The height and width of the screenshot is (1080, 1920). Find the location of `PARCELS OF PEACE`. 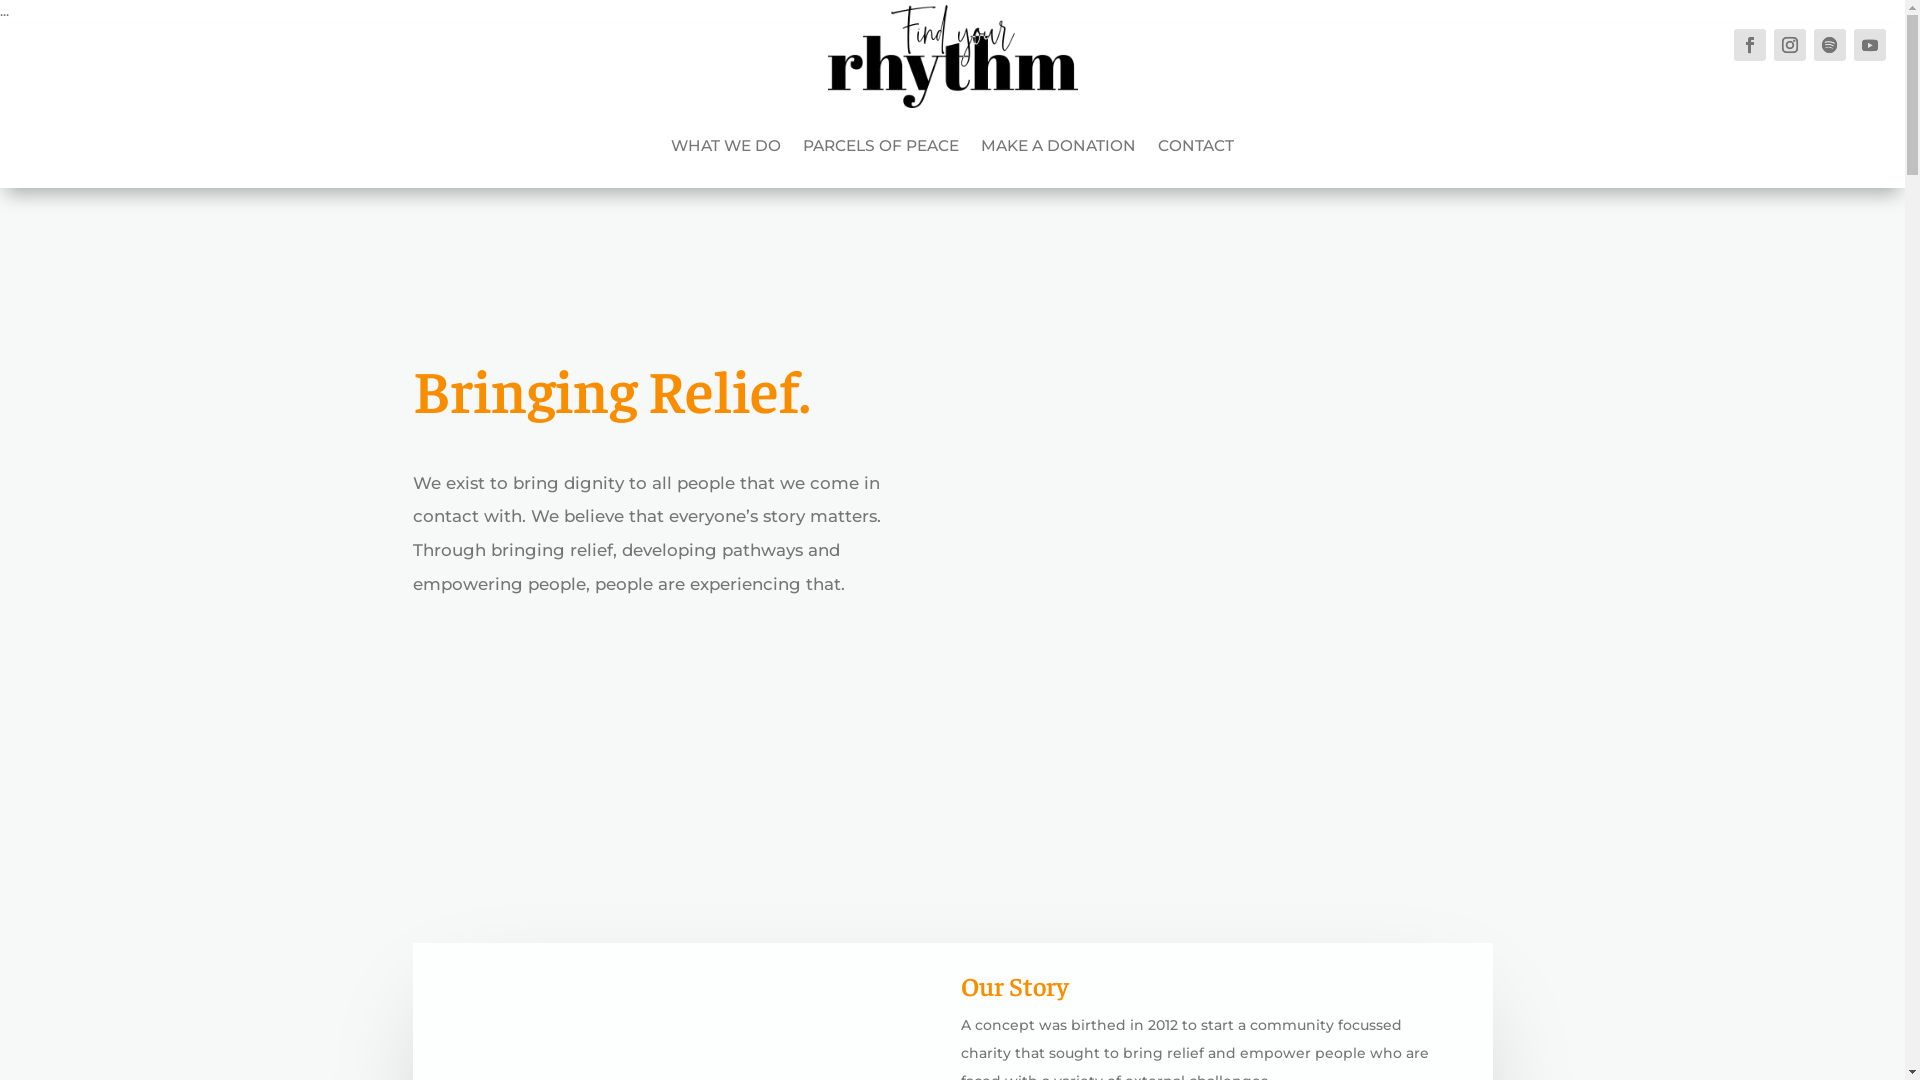

PARCELS OF PEACE is located at coordinates (881, 146).